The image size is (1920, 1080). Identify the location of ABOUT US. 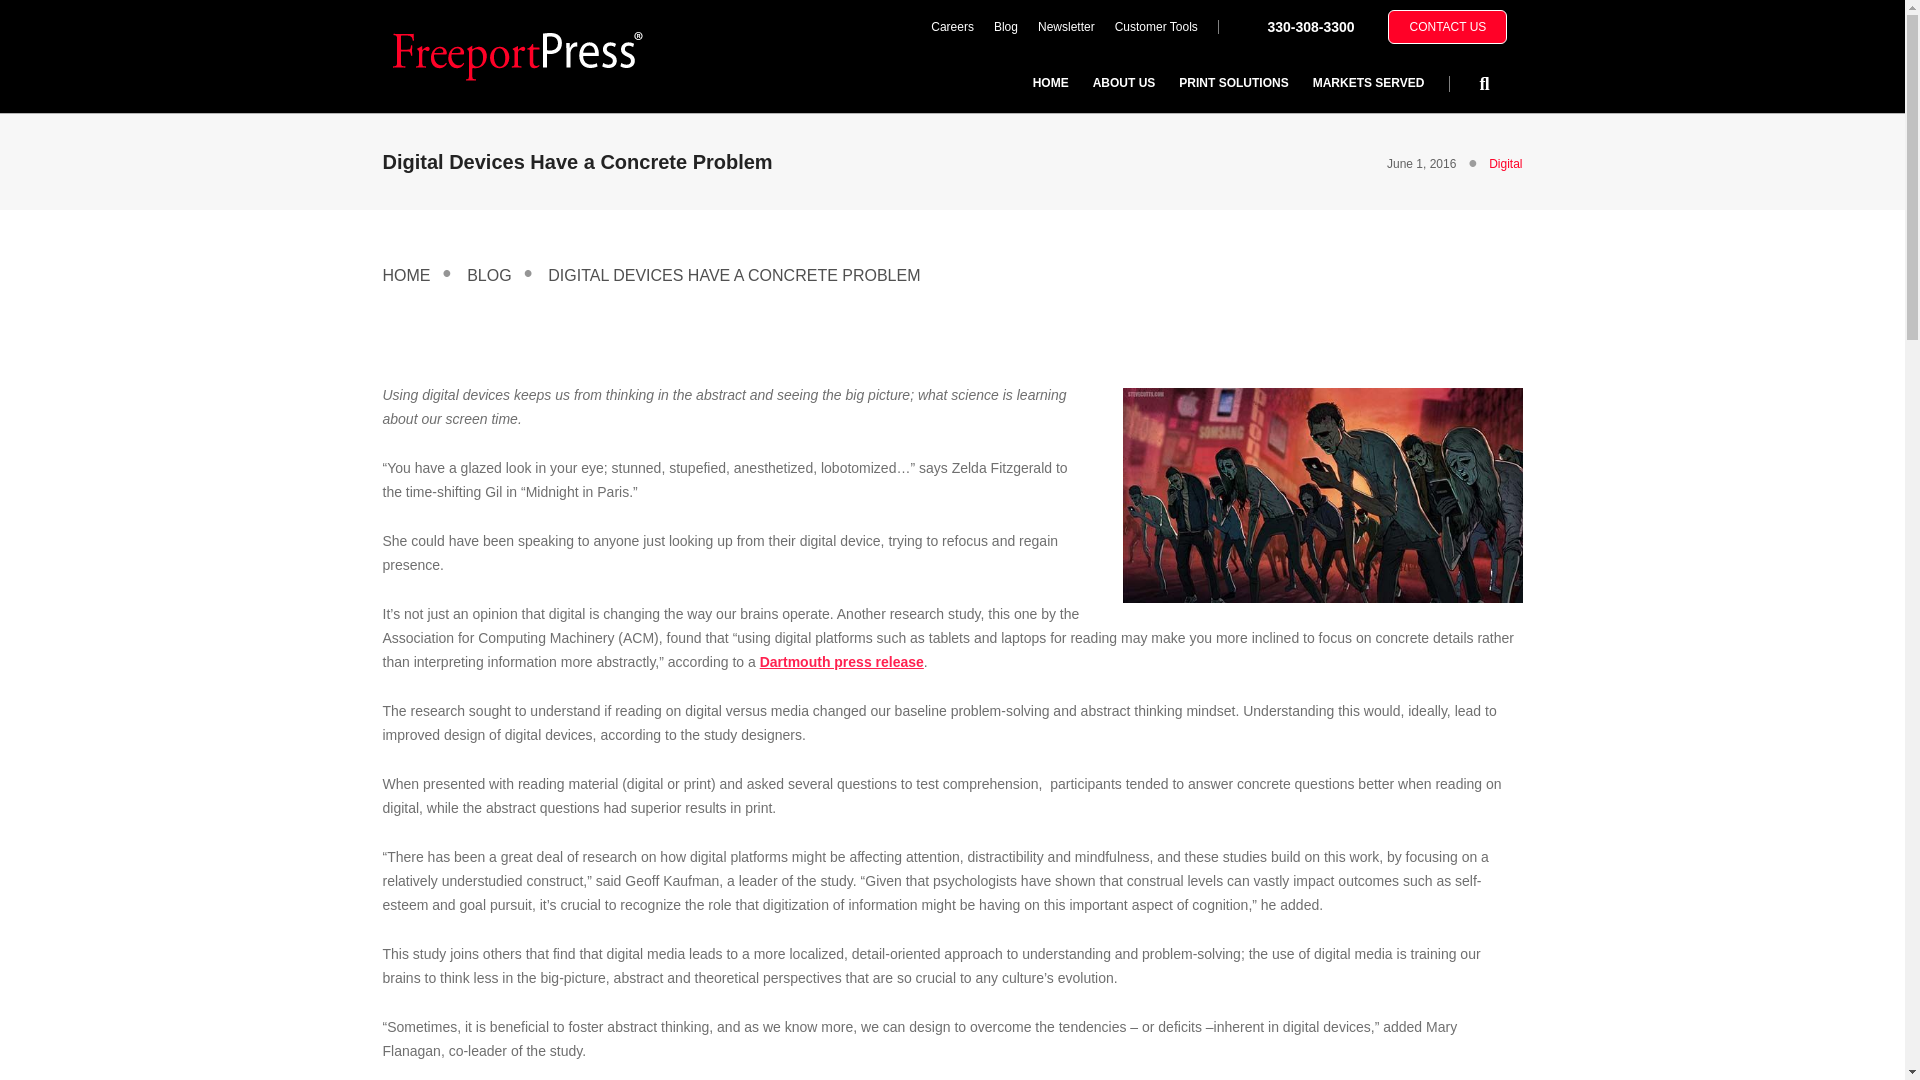
(1124, 82).